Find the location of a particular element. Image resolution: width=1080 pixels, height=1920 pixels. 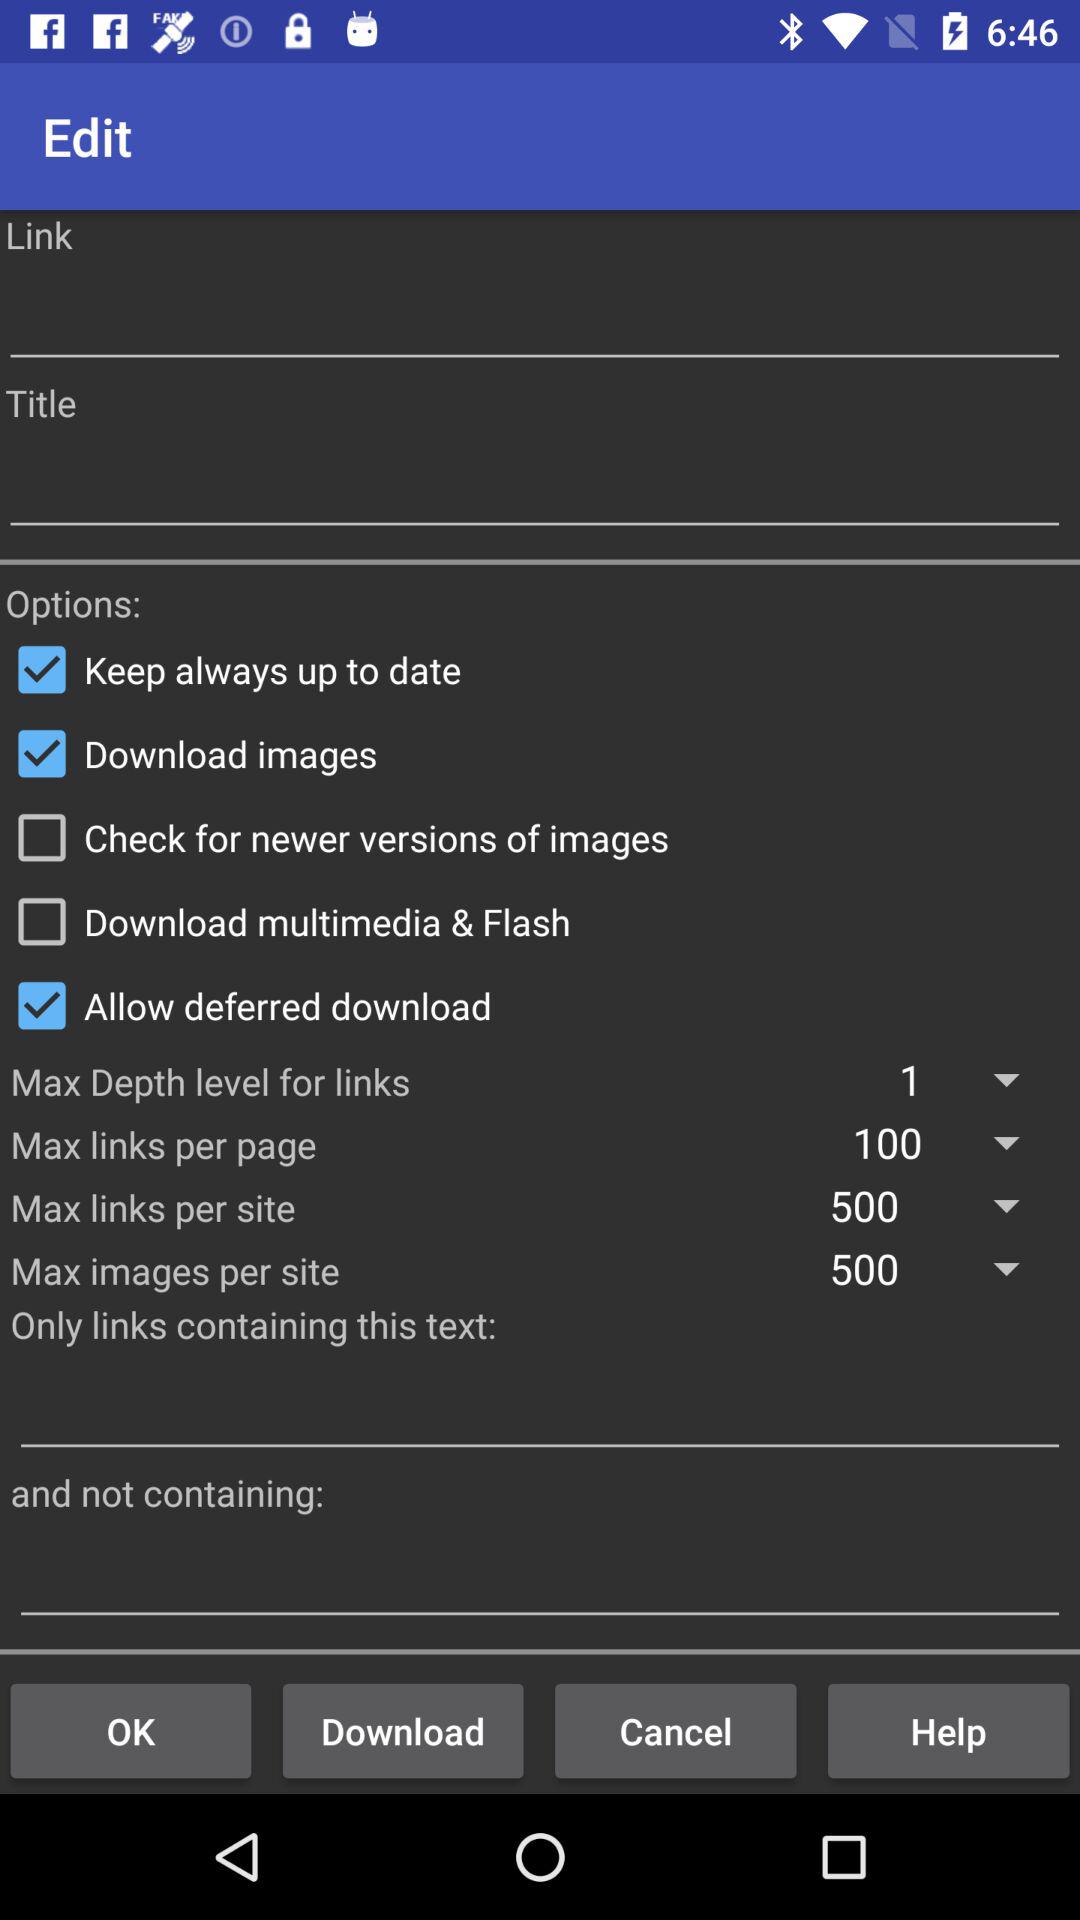

swipe until download images checkbox is located at coordinates (540, 753).